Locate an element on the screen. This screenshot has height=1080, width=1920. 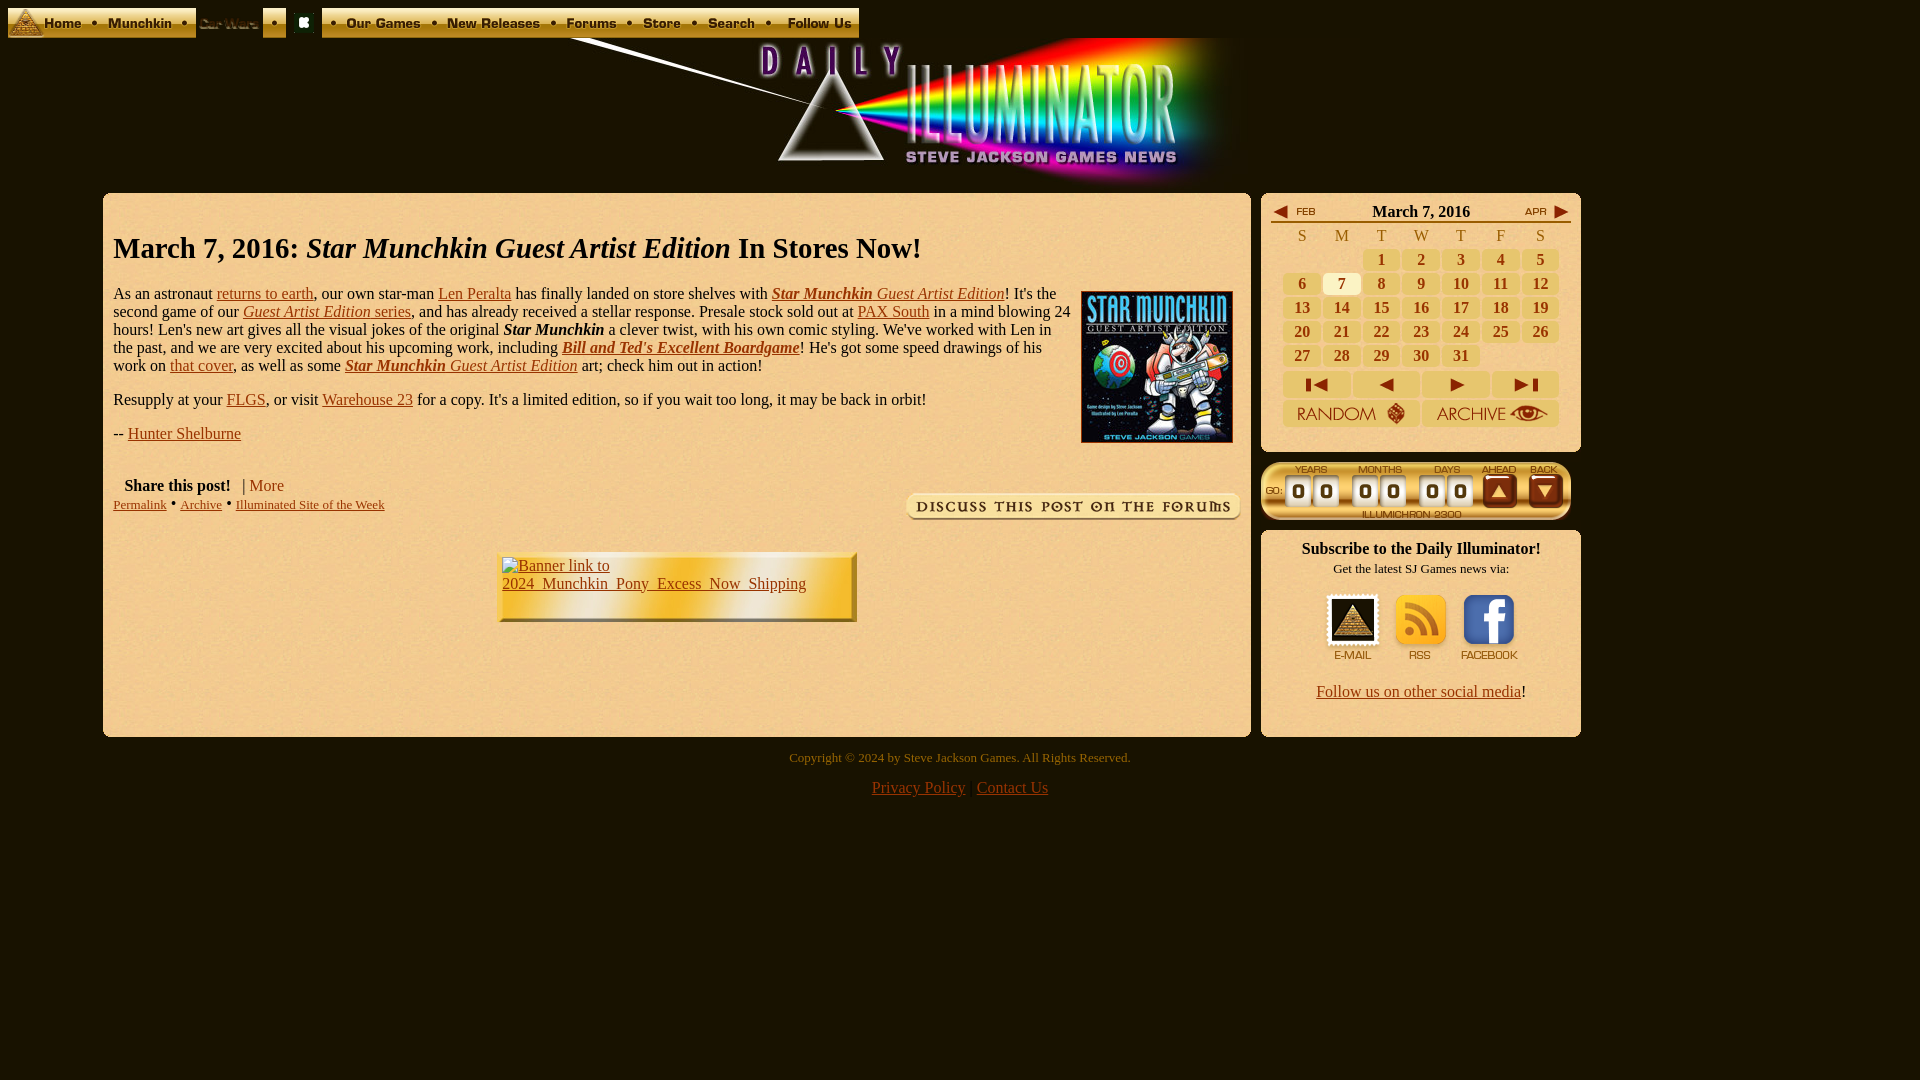
Car Wars Companion for Sixth Edition is located at coordinates (304, 32).